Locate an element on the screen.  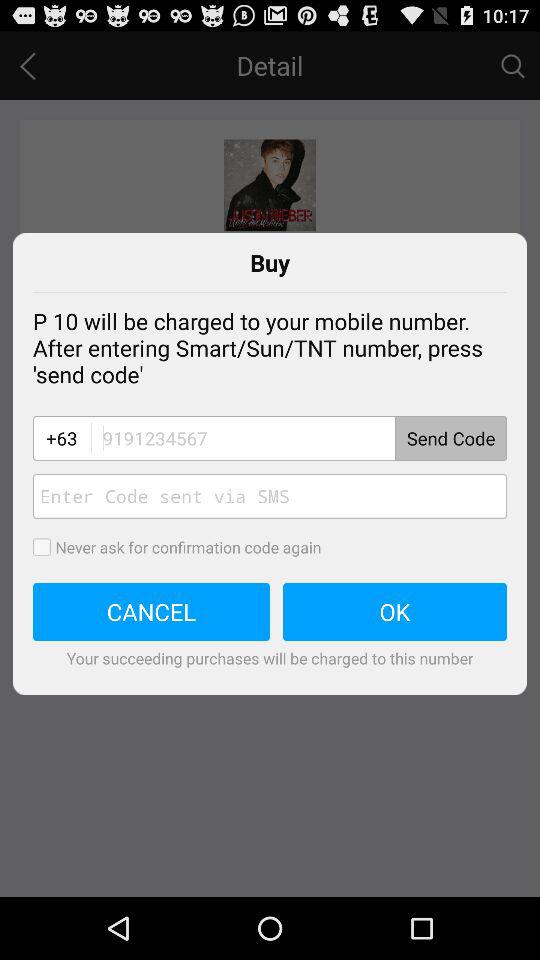
enter phone number is located at coordinates (298, 438).